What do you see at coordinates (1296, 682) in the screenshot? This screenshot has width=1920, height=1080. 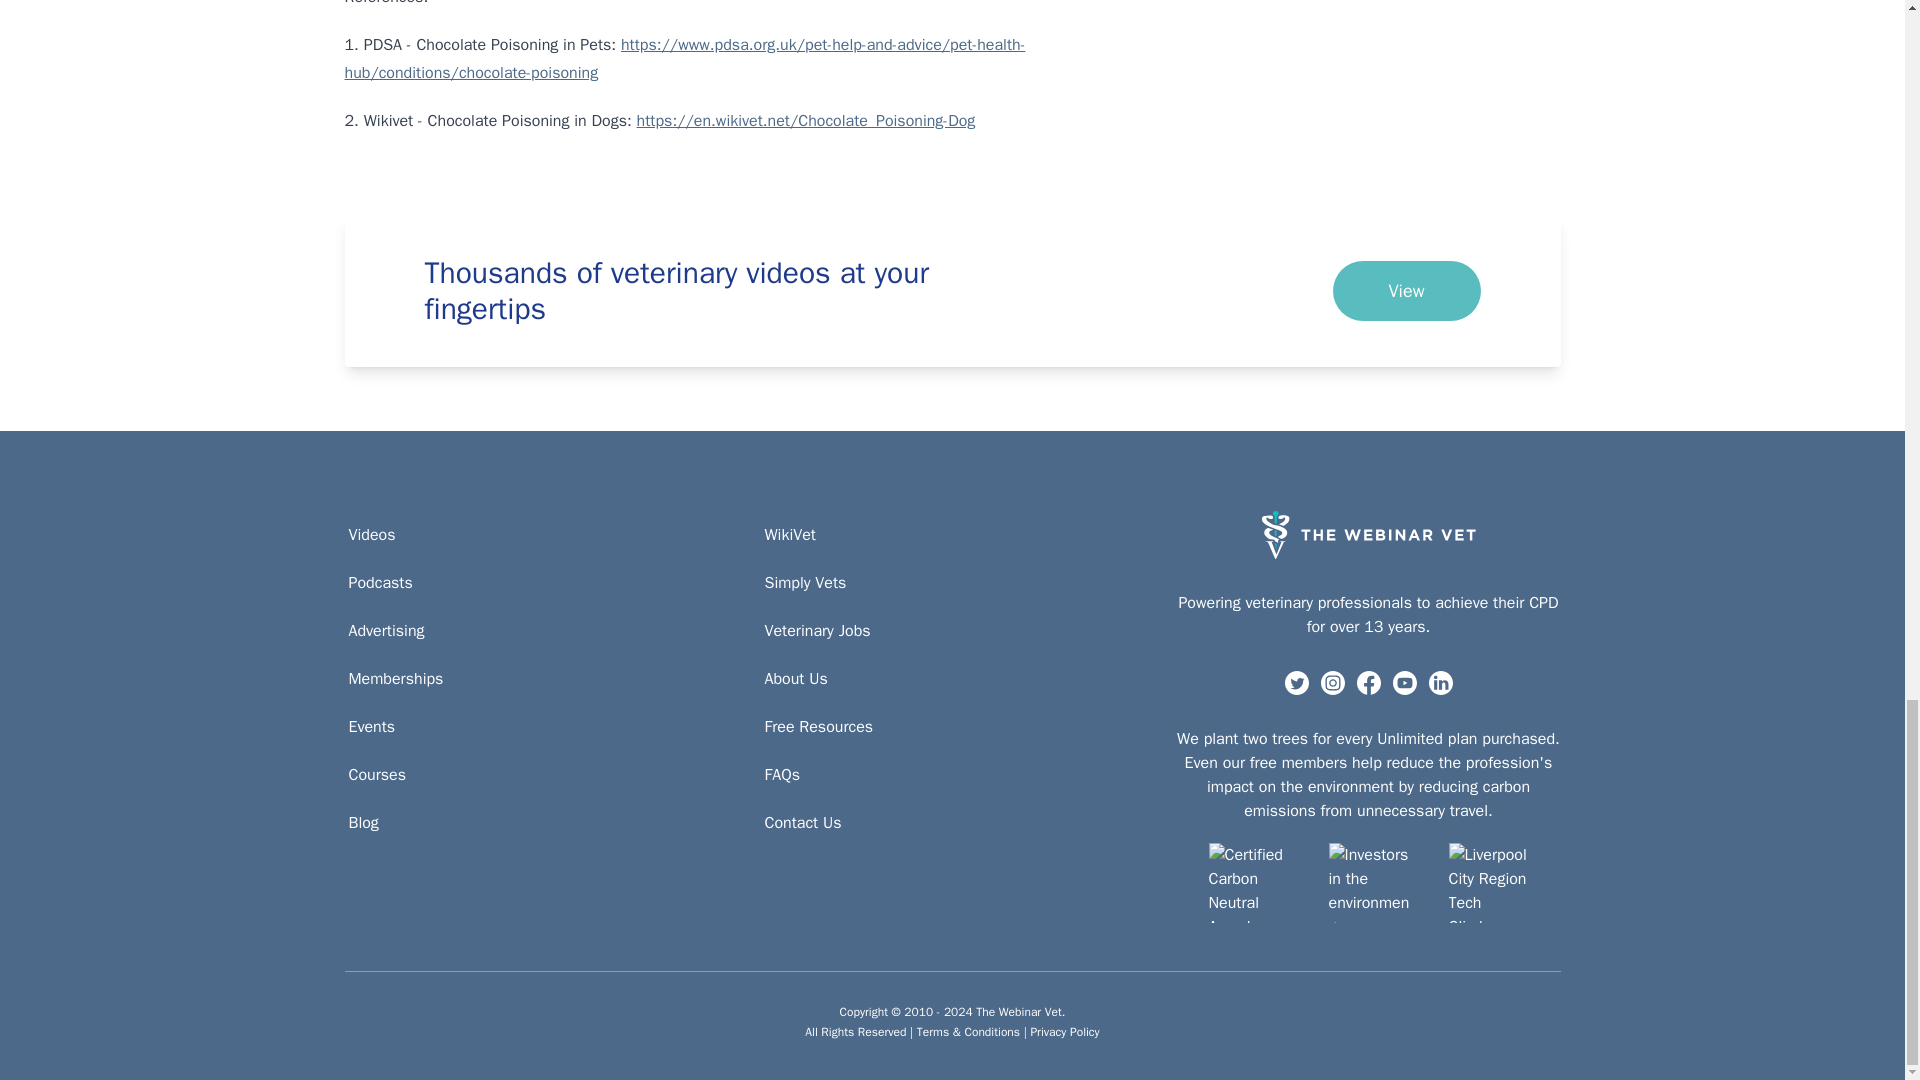 I see `Twitter` at bounding box center [1296, 682].